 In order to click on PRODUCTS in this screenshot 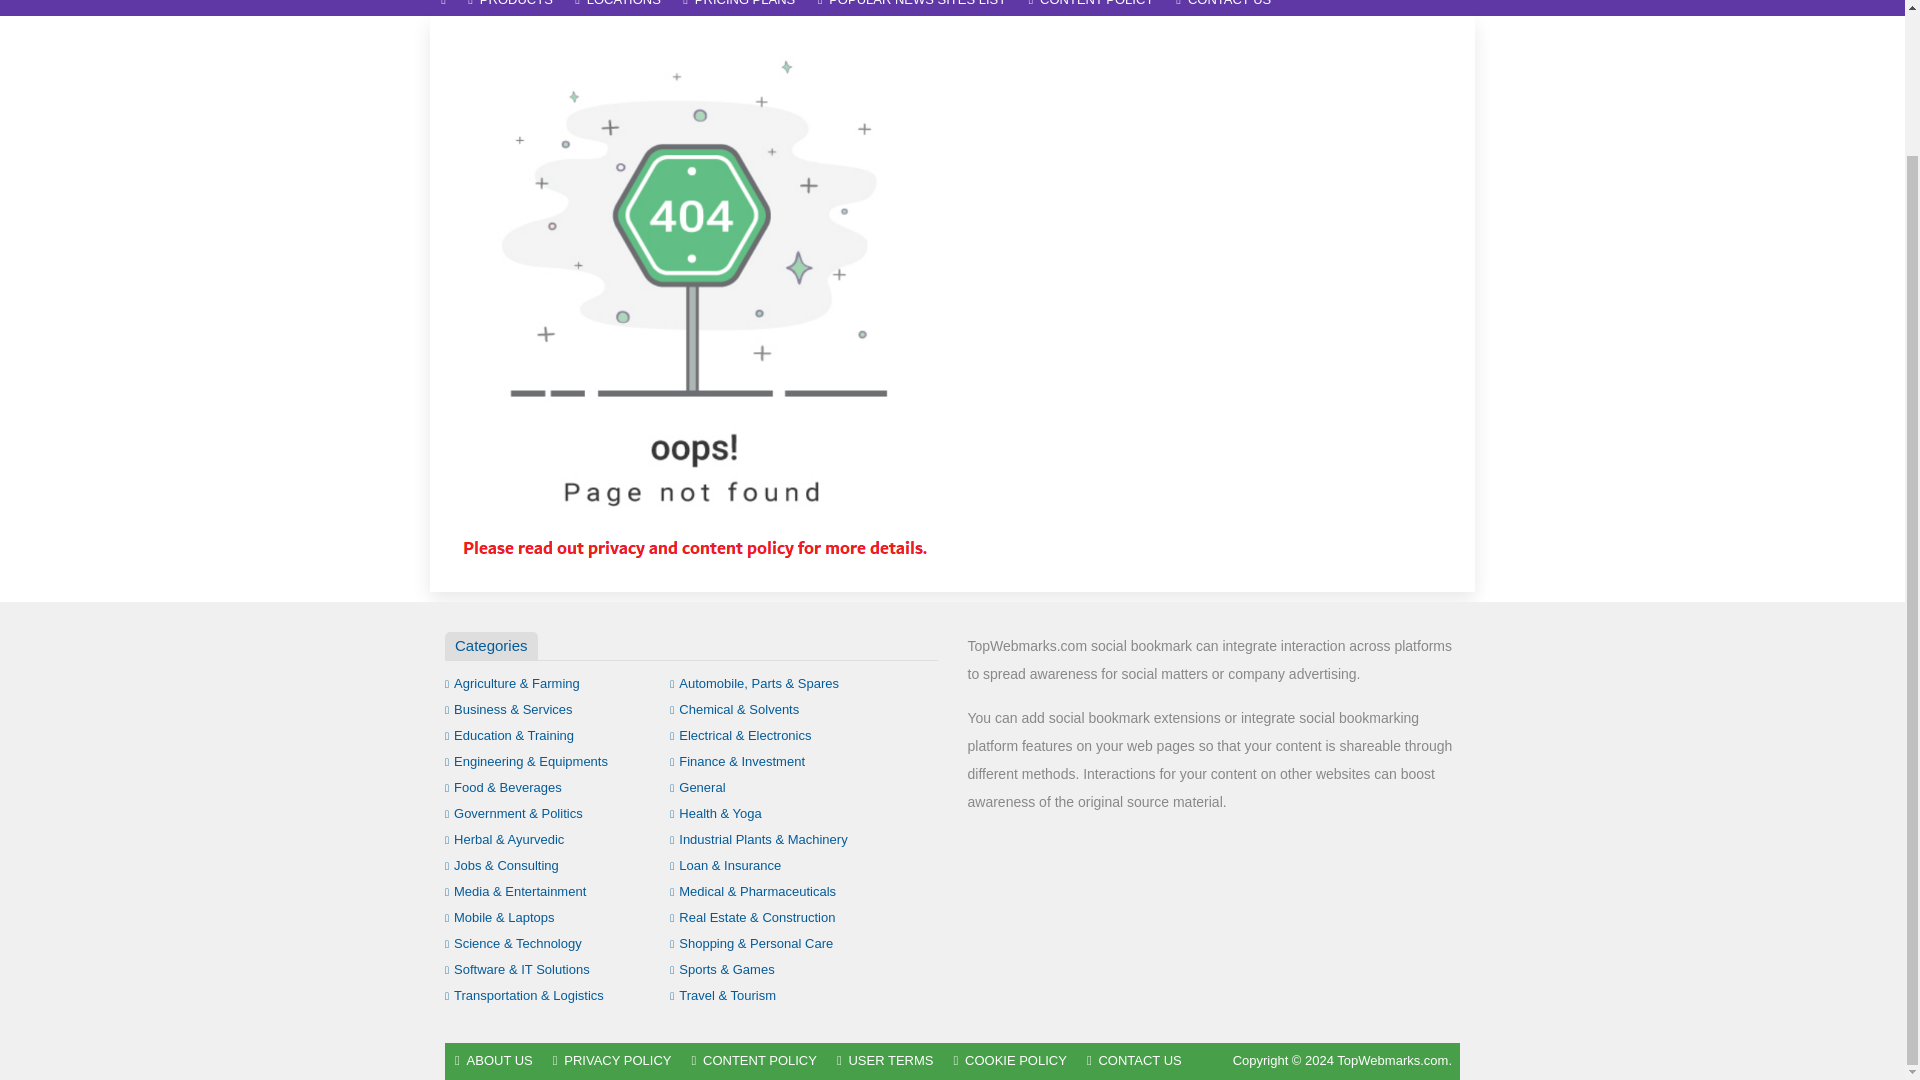, I will do `click(510, 8)`.